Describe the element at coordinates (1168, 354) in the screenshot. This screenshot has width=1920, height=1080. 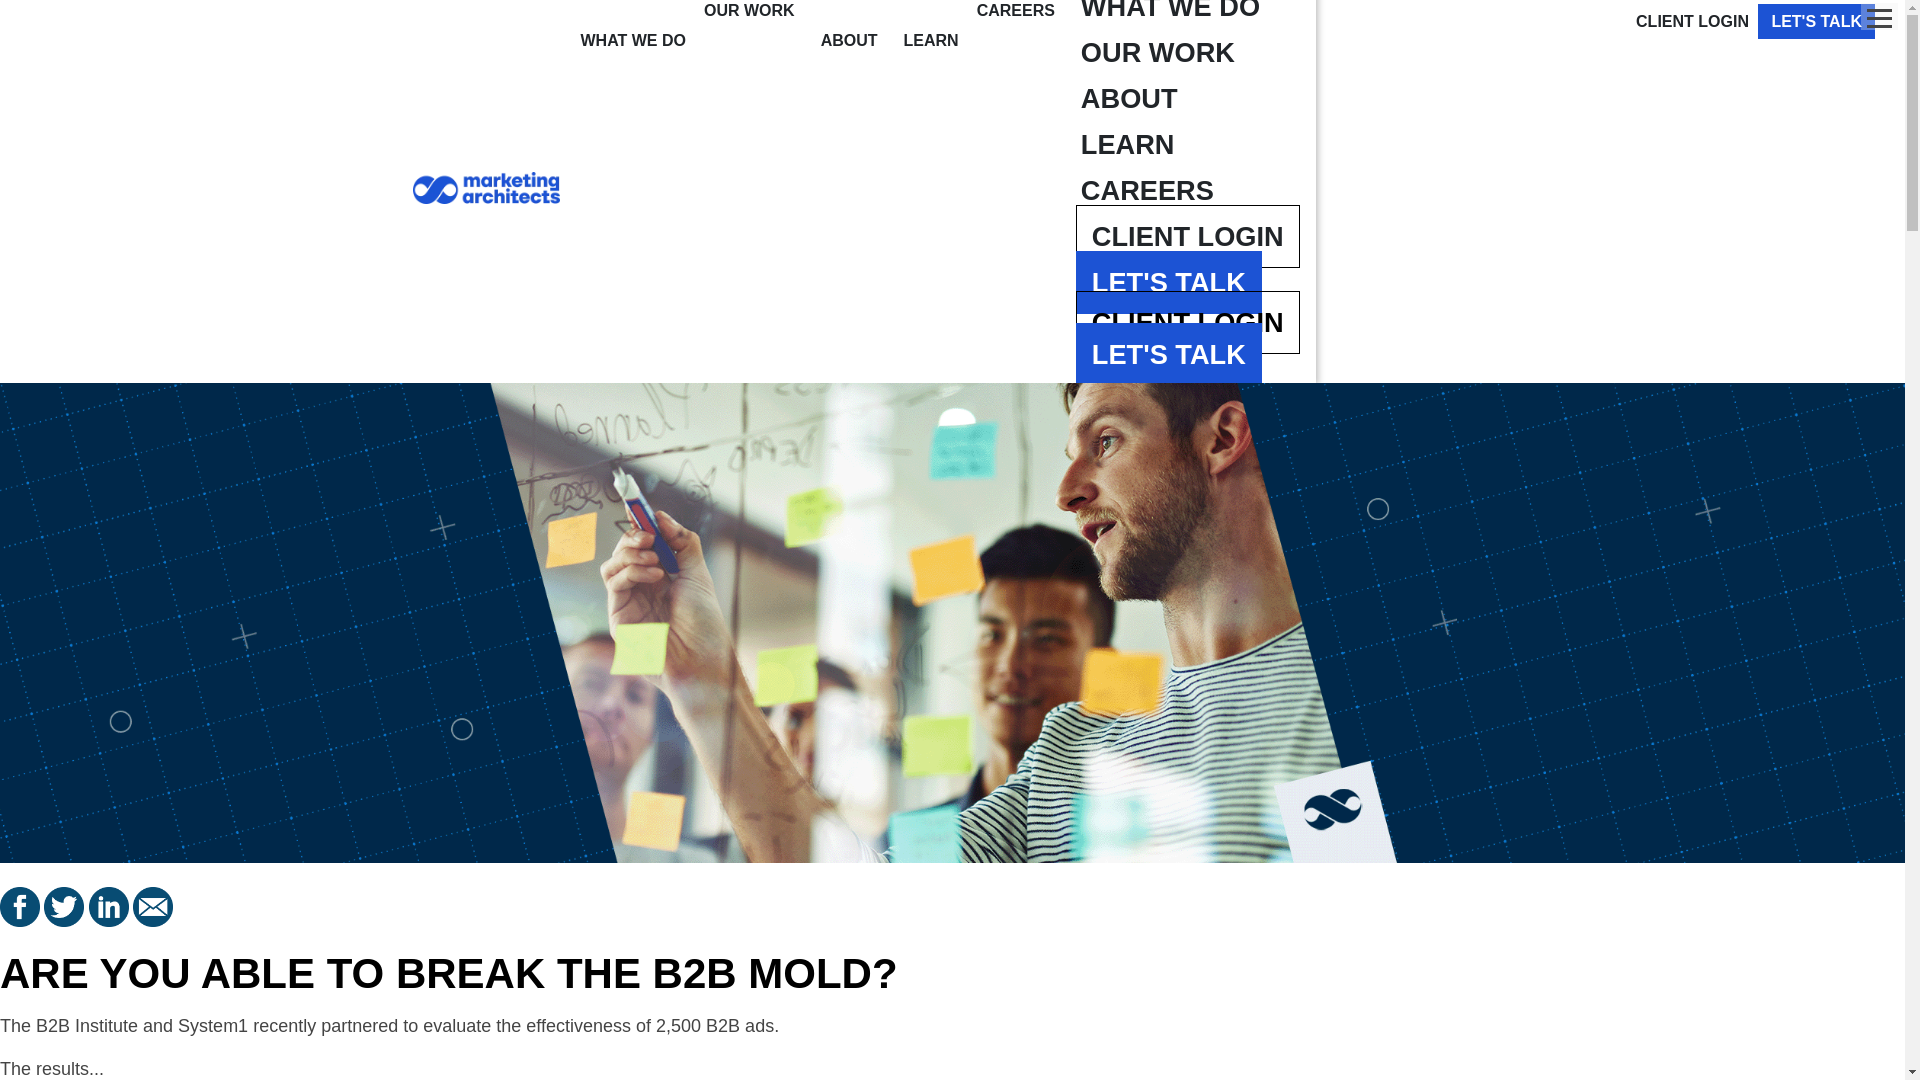
I see `LET'S TALK` at that location.